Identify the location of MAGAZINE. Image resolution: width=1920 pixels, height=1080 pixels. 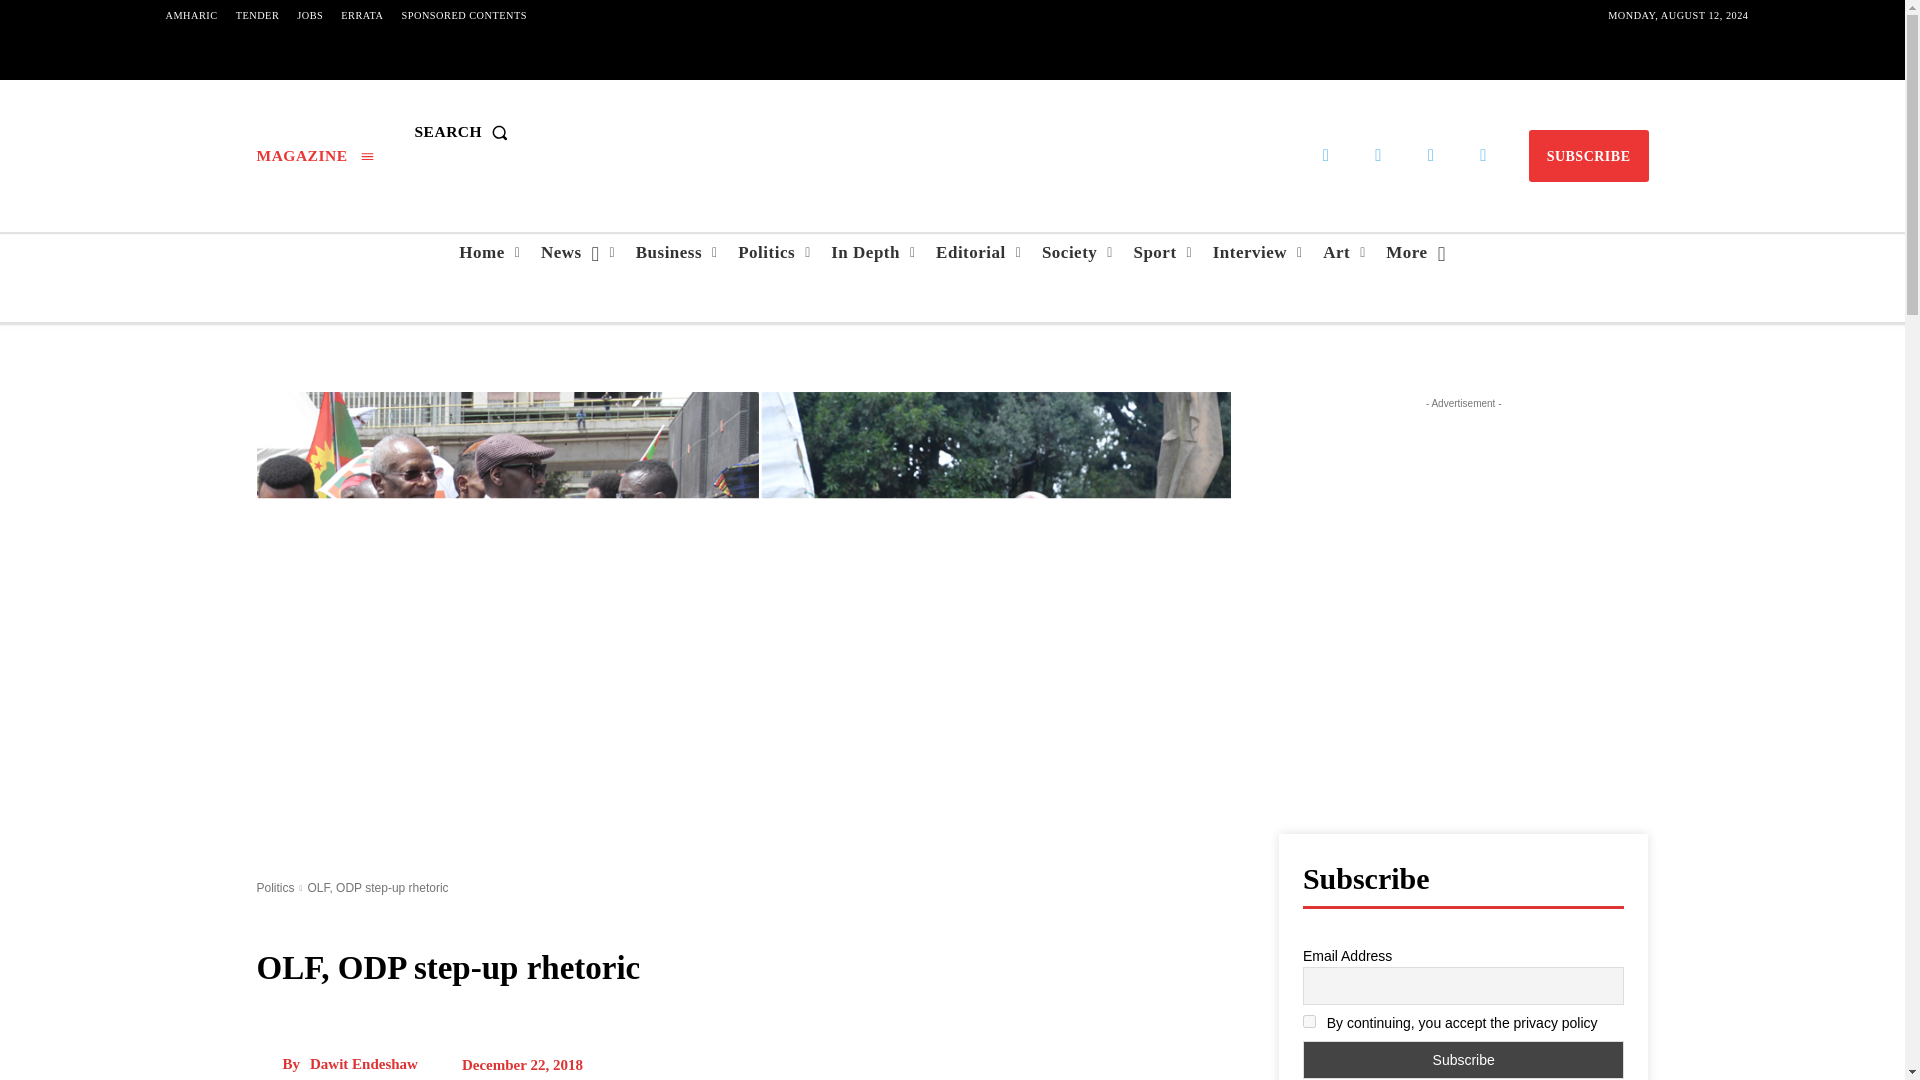
(314, 155).